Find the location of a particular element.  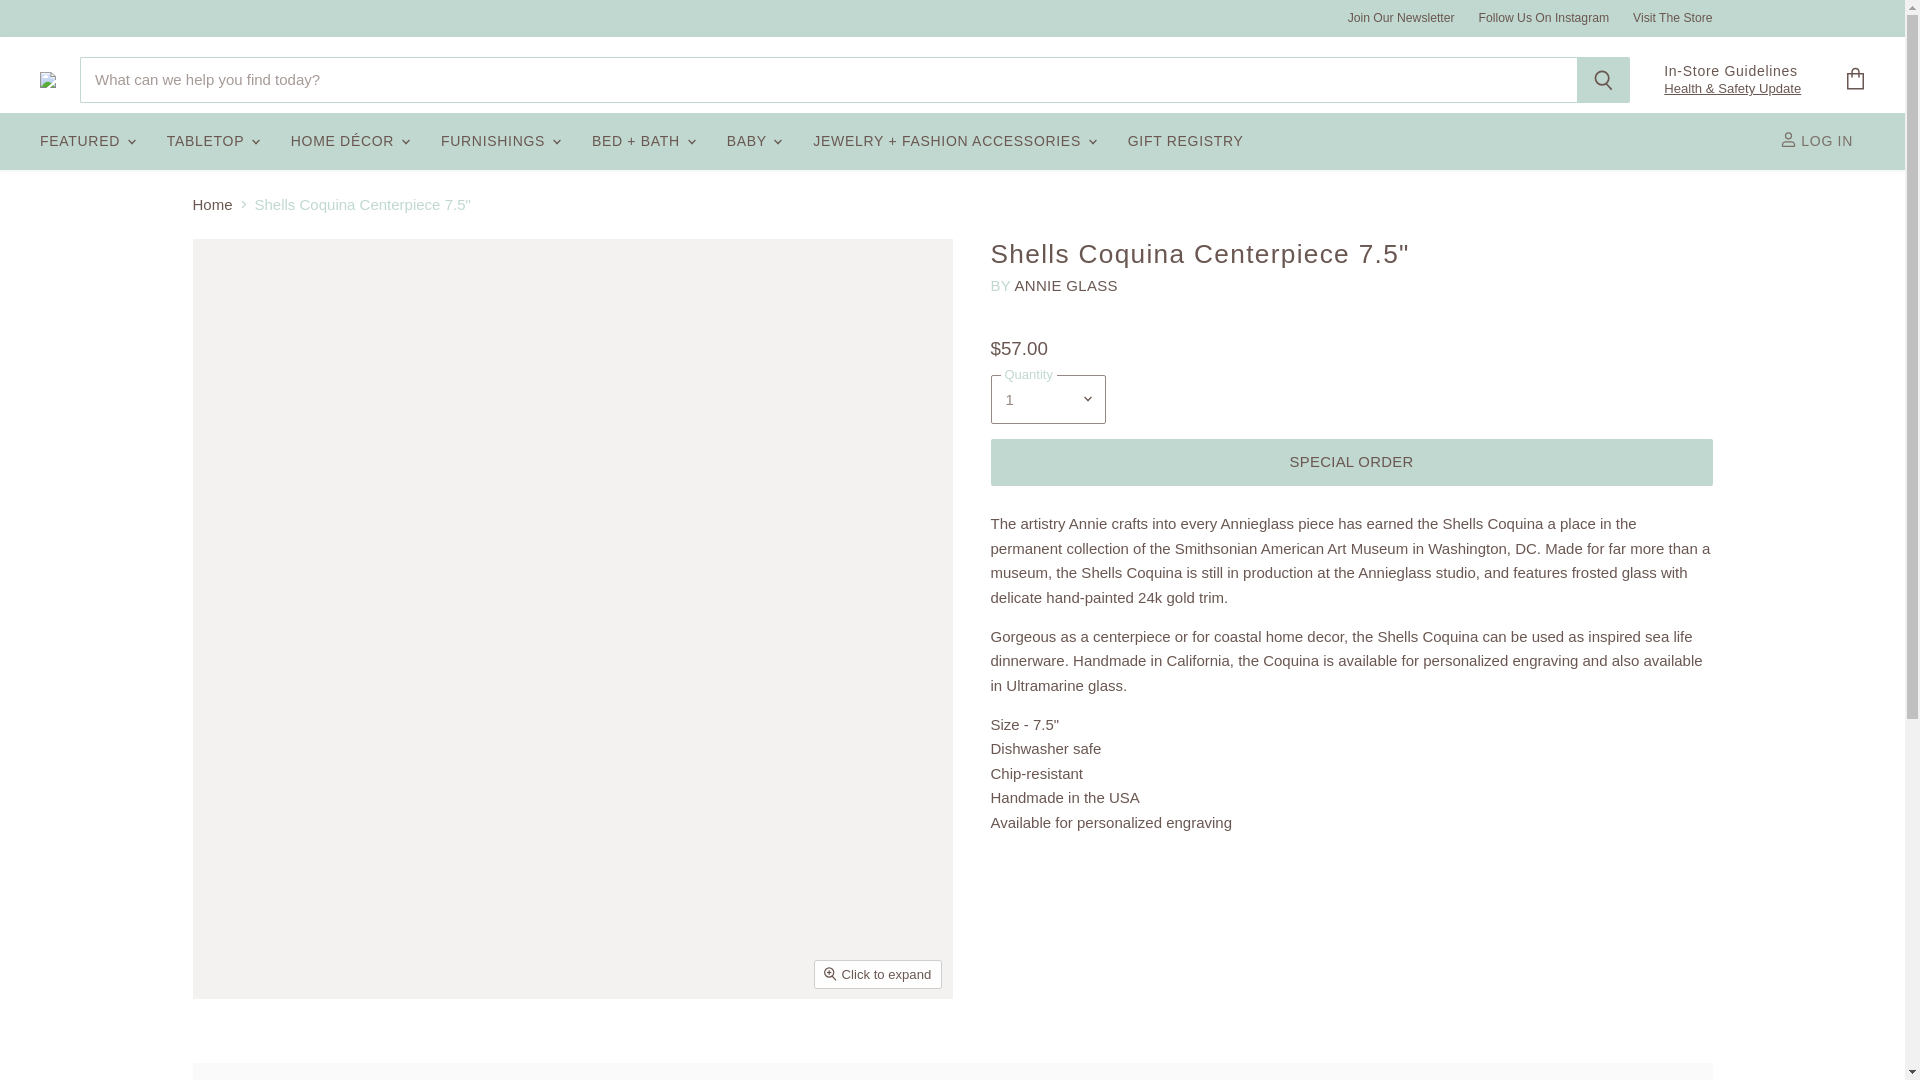

Annie Glass is located at coordinates (1065, 284).